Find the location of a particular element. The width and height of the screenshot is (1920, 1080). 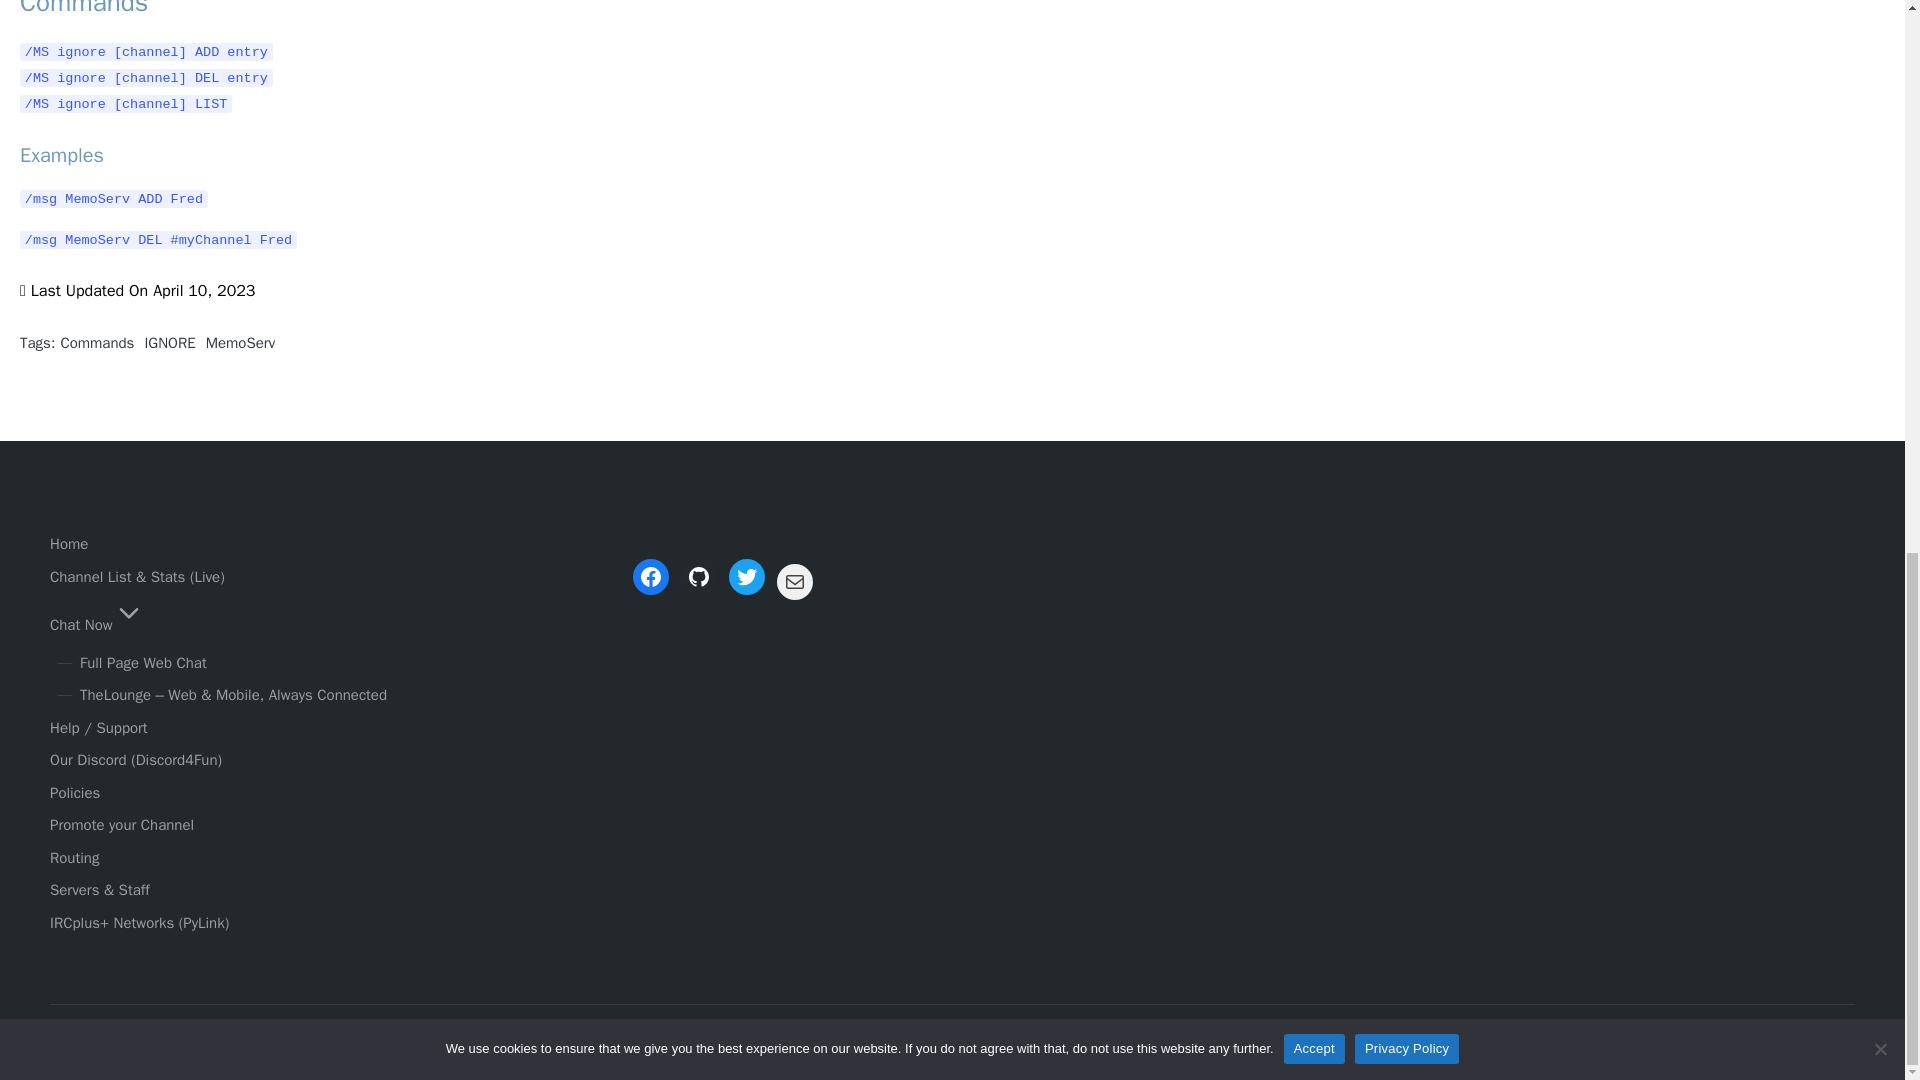

Commands is located at coordinates (96, 342).